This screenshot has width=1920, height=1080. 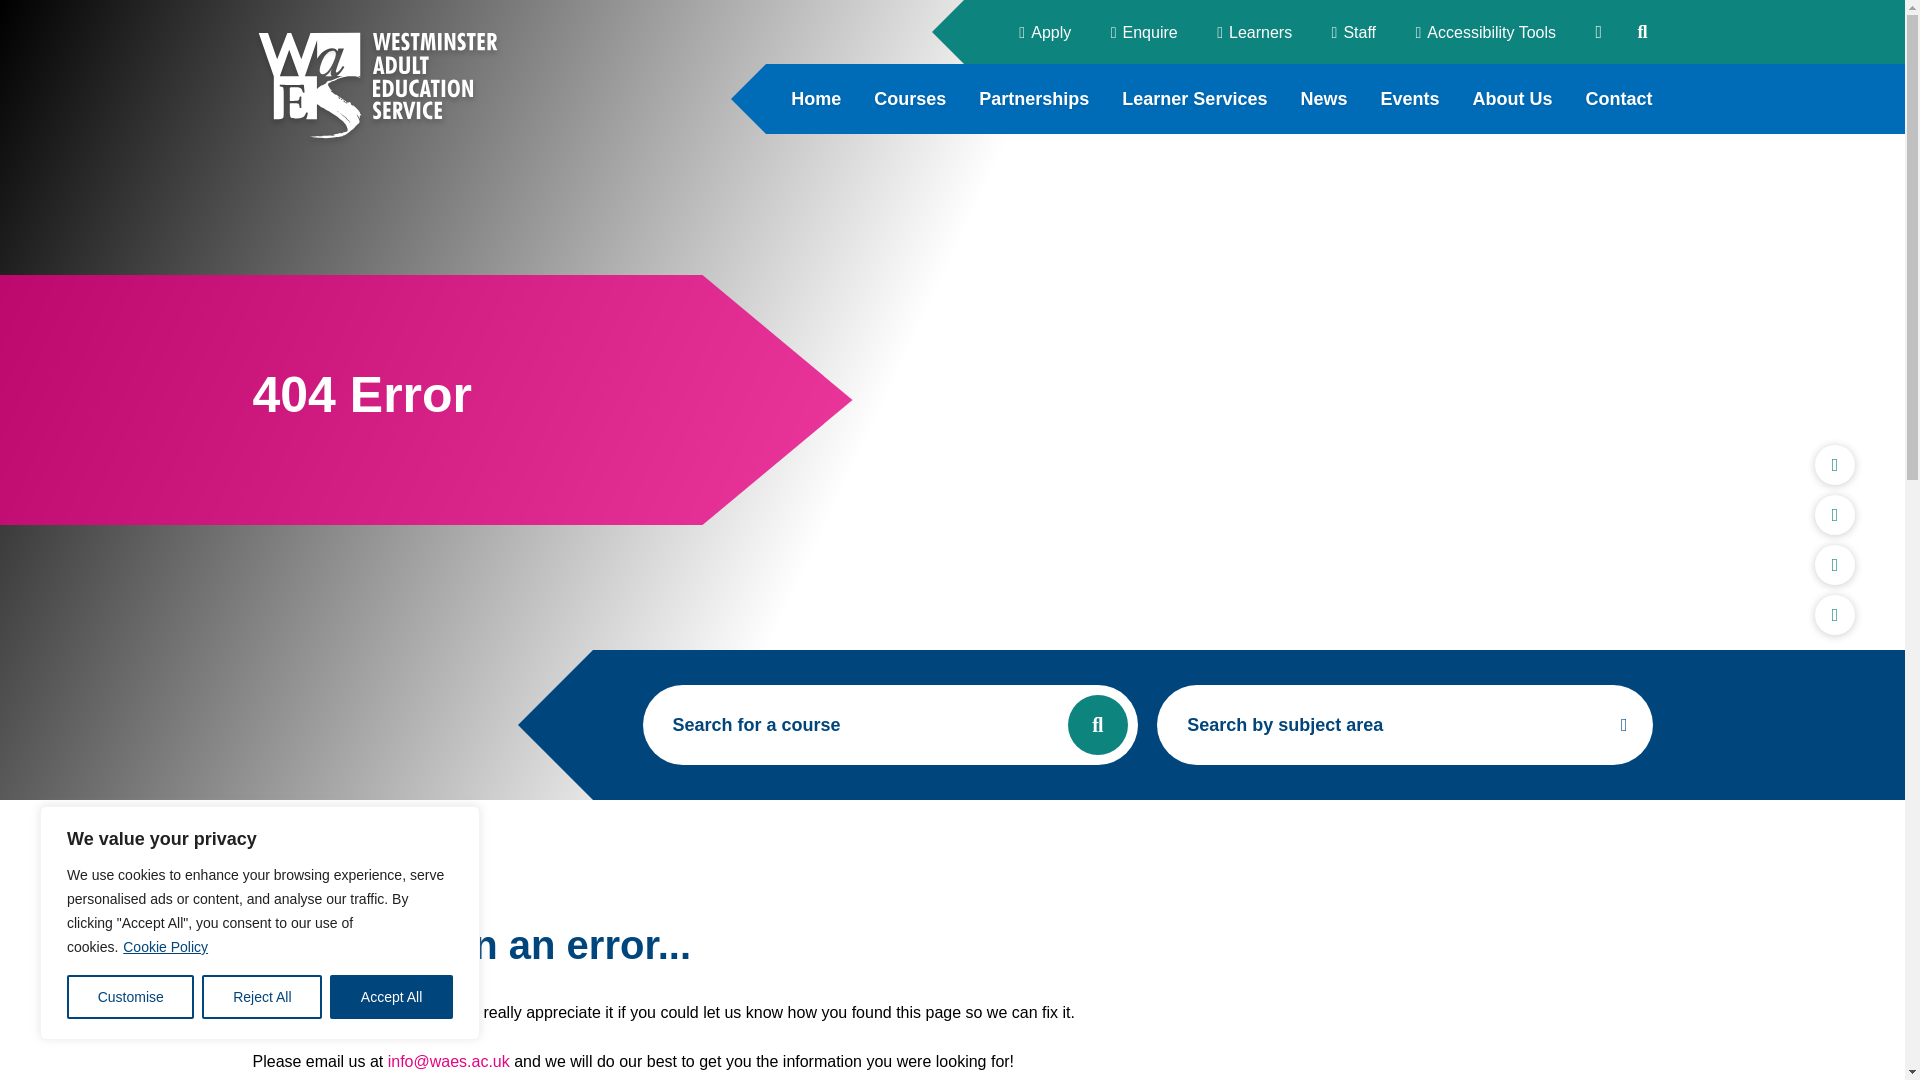 I want to click on Opens site search, so click(x=1642, y=32).